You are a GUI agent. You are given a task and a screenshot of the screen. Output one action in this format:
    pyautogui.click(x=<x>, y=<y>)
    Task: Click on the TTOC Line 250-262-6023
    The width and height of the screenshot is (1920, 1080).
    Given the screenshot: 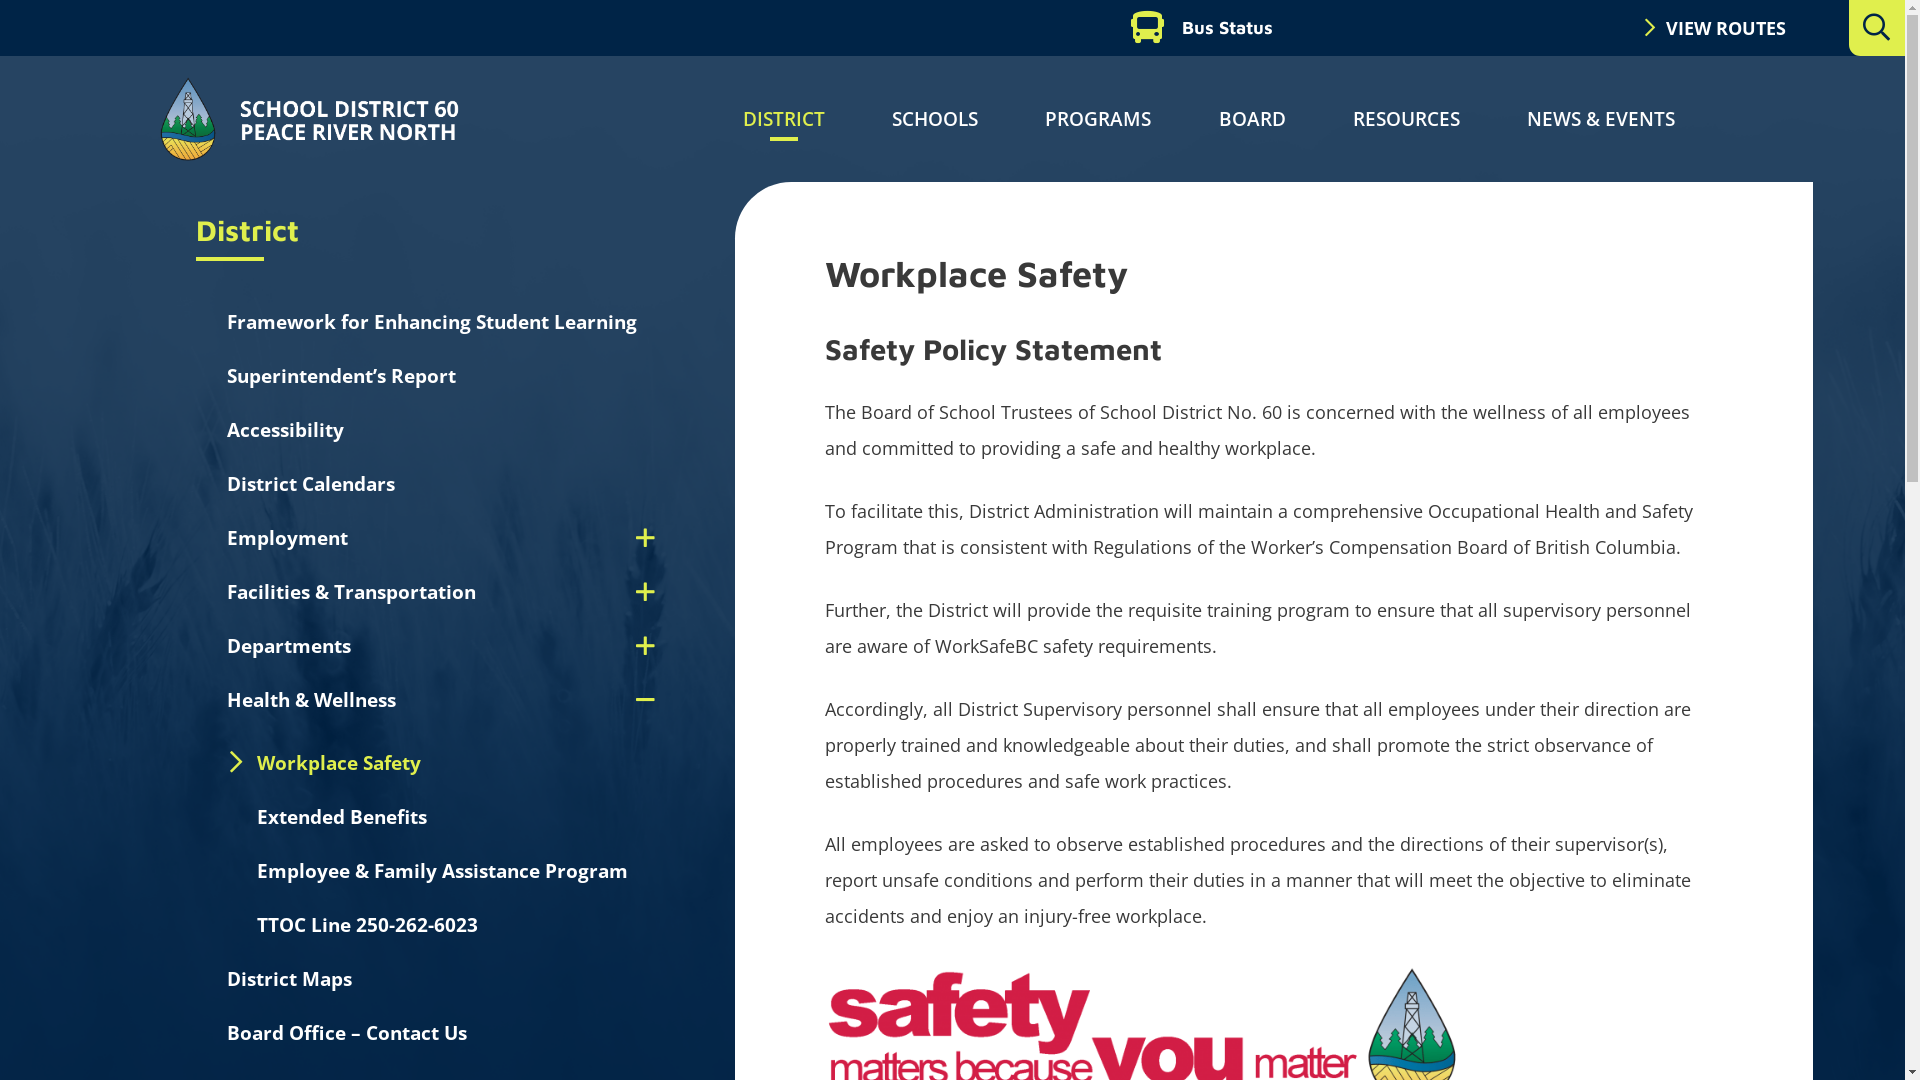 What is the action you would take?
    pyautogui.click(x=368, y=925)
    